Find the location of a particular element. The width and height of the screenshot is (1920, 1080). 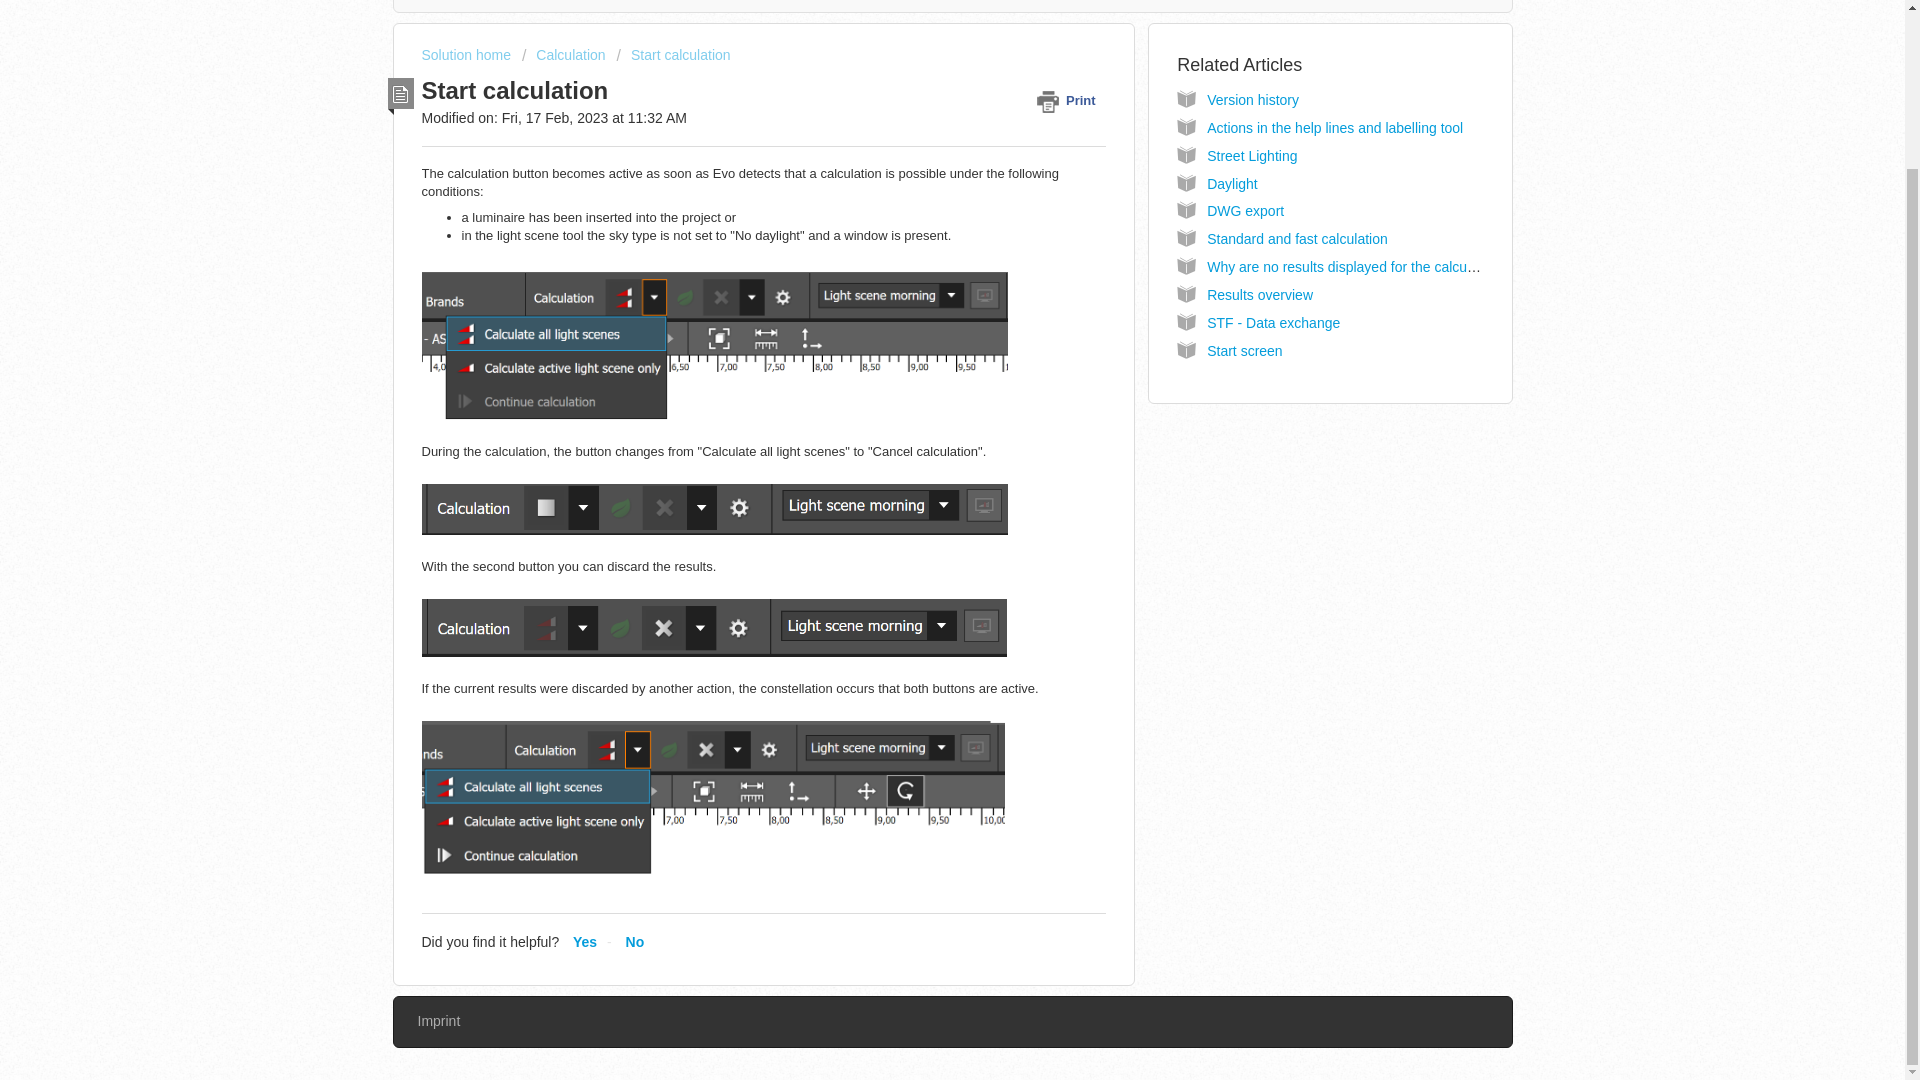

Start calculation is located at coordinates (674, 54).